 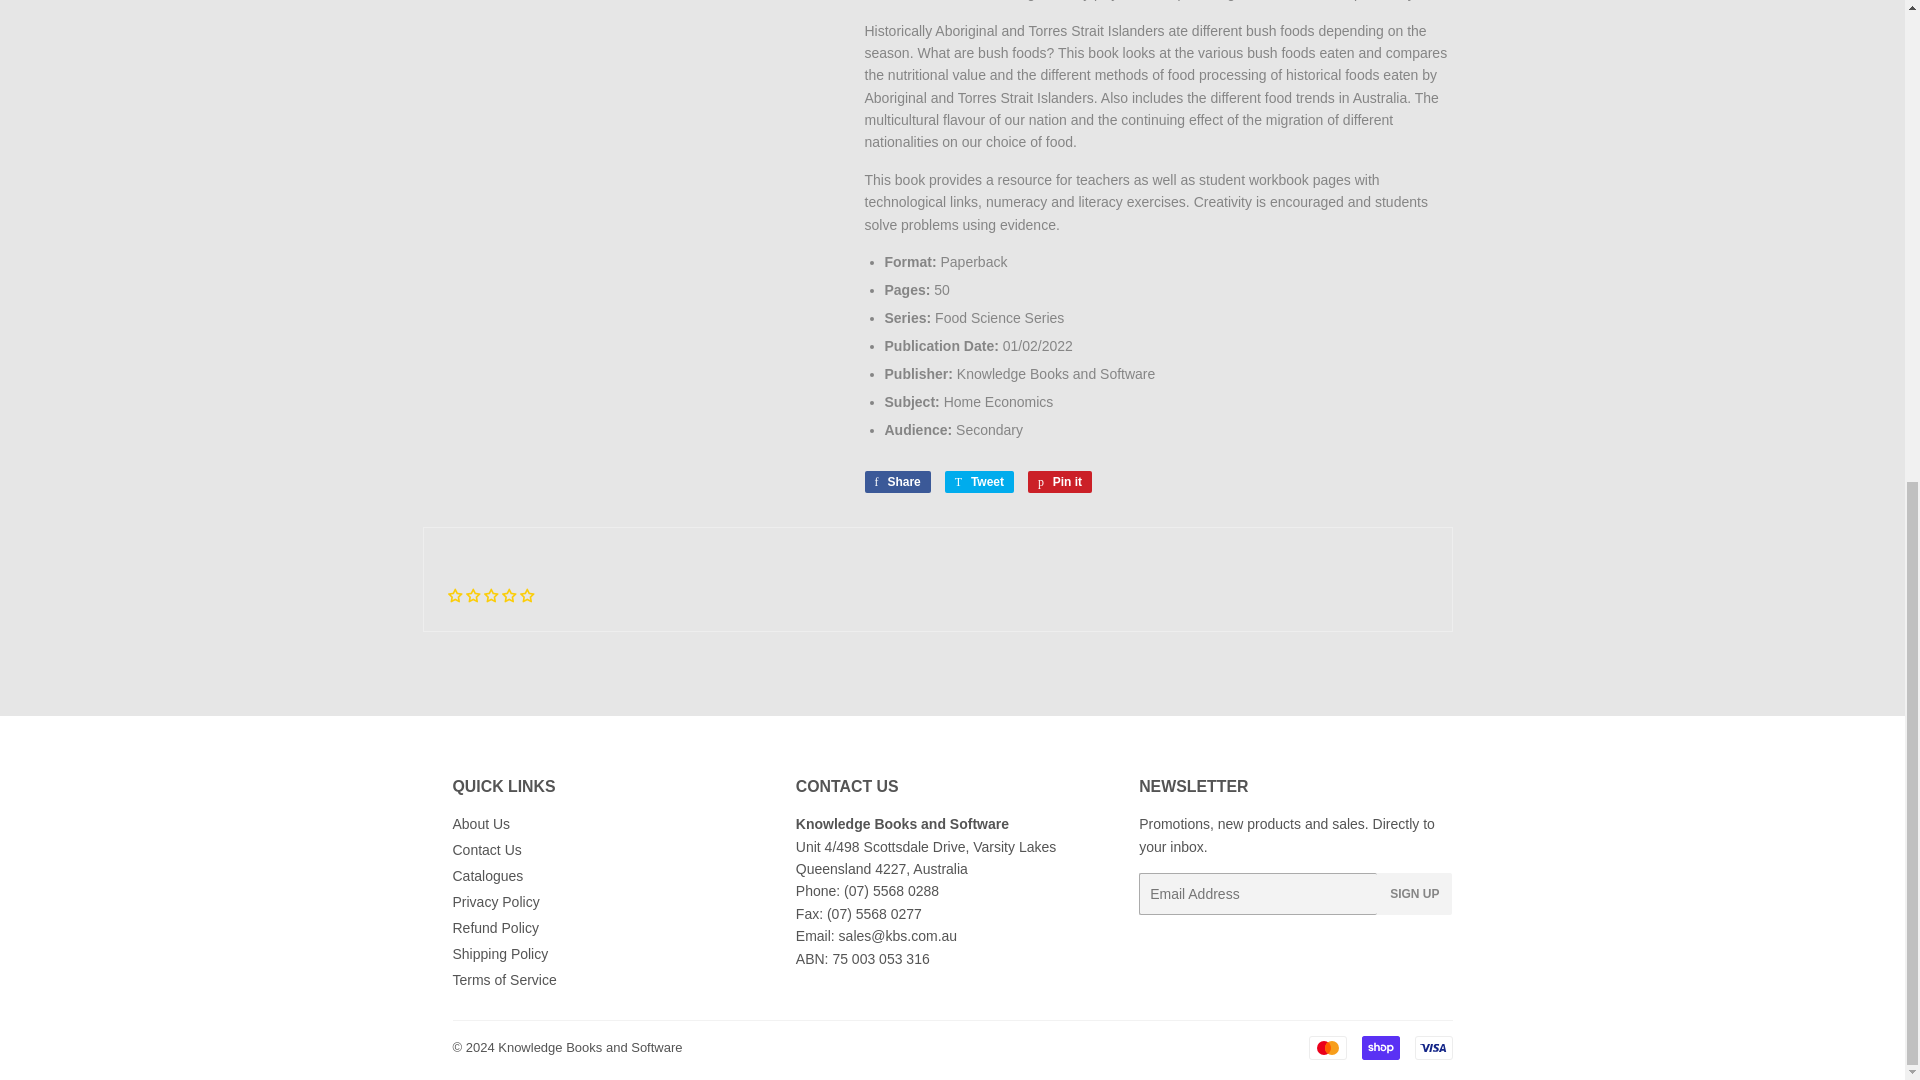 What do you see at coordinates (978, 481) in the screenshot?
I see `Tweet on Twitter` at bounding box center [978, 481].